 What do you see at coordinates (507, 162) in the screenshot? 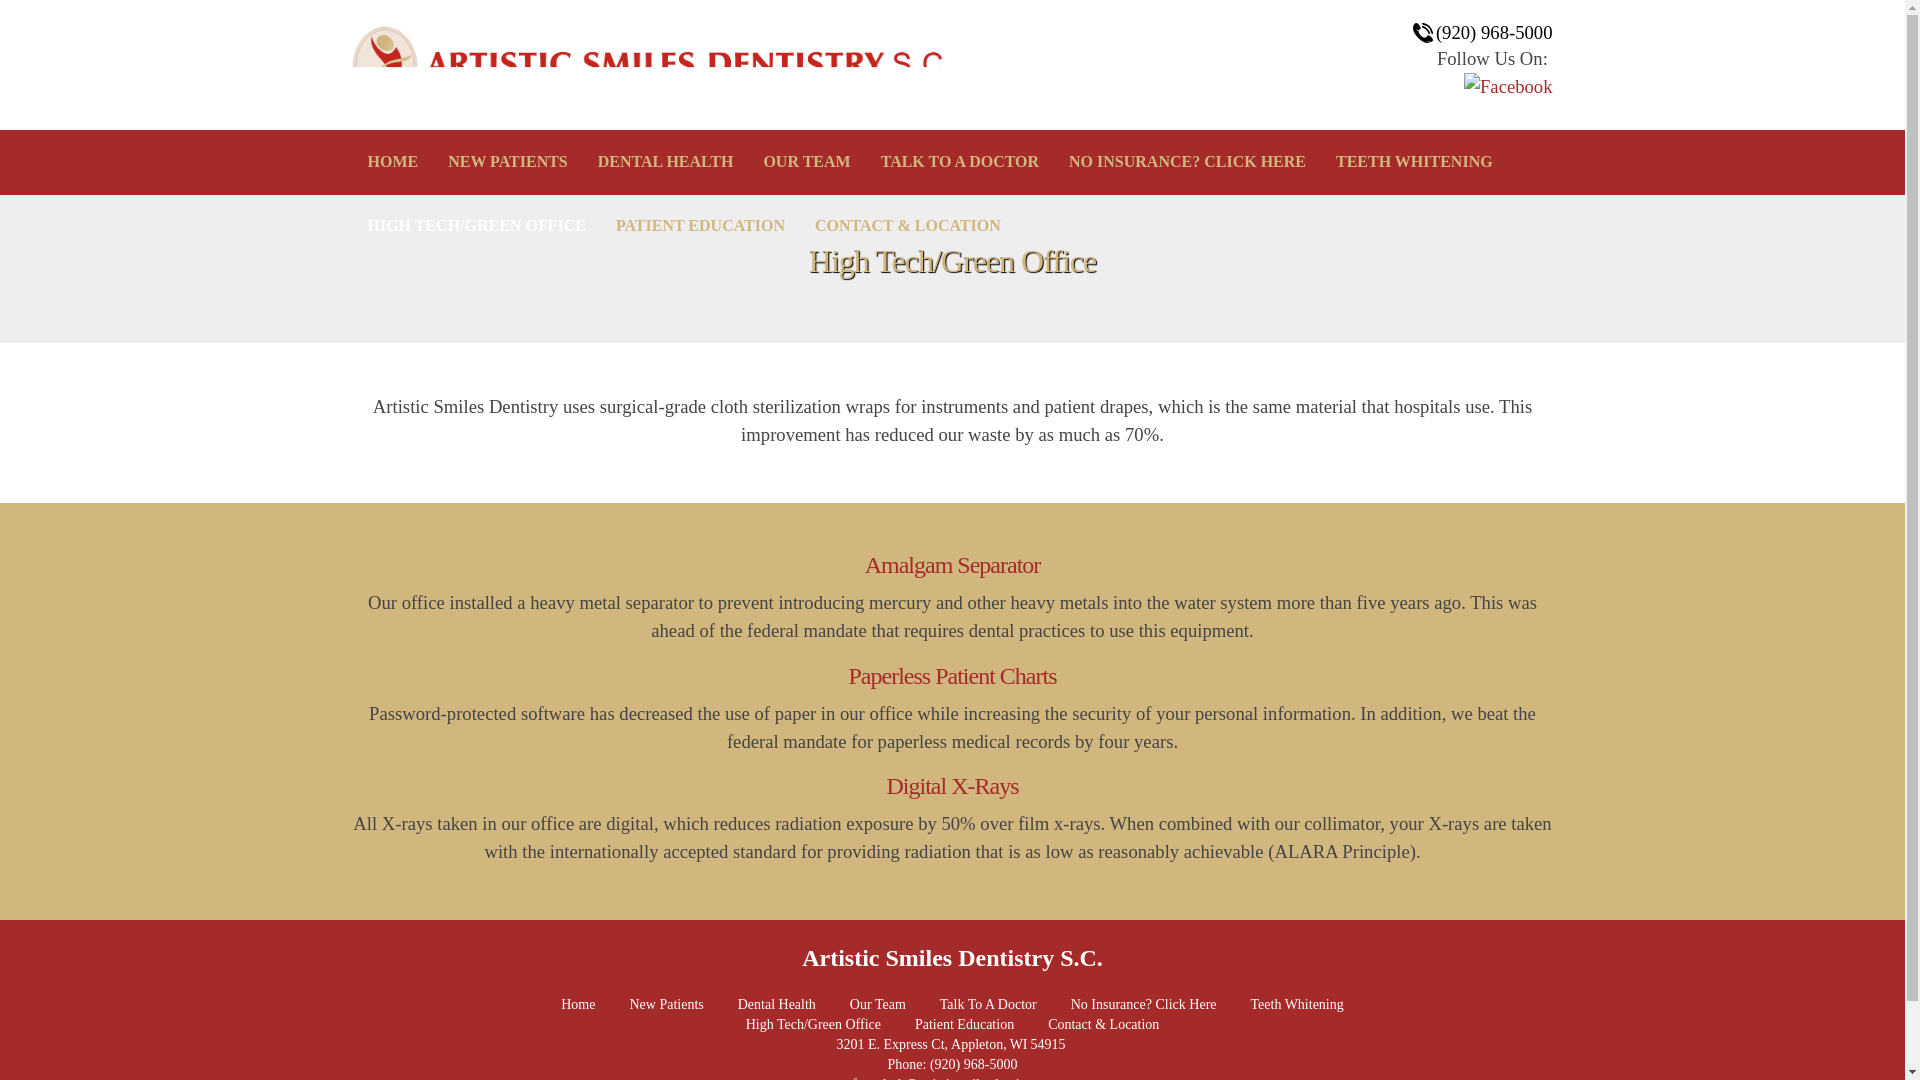
I see `NEW PATIENTS` at bounding box center [507, 162].